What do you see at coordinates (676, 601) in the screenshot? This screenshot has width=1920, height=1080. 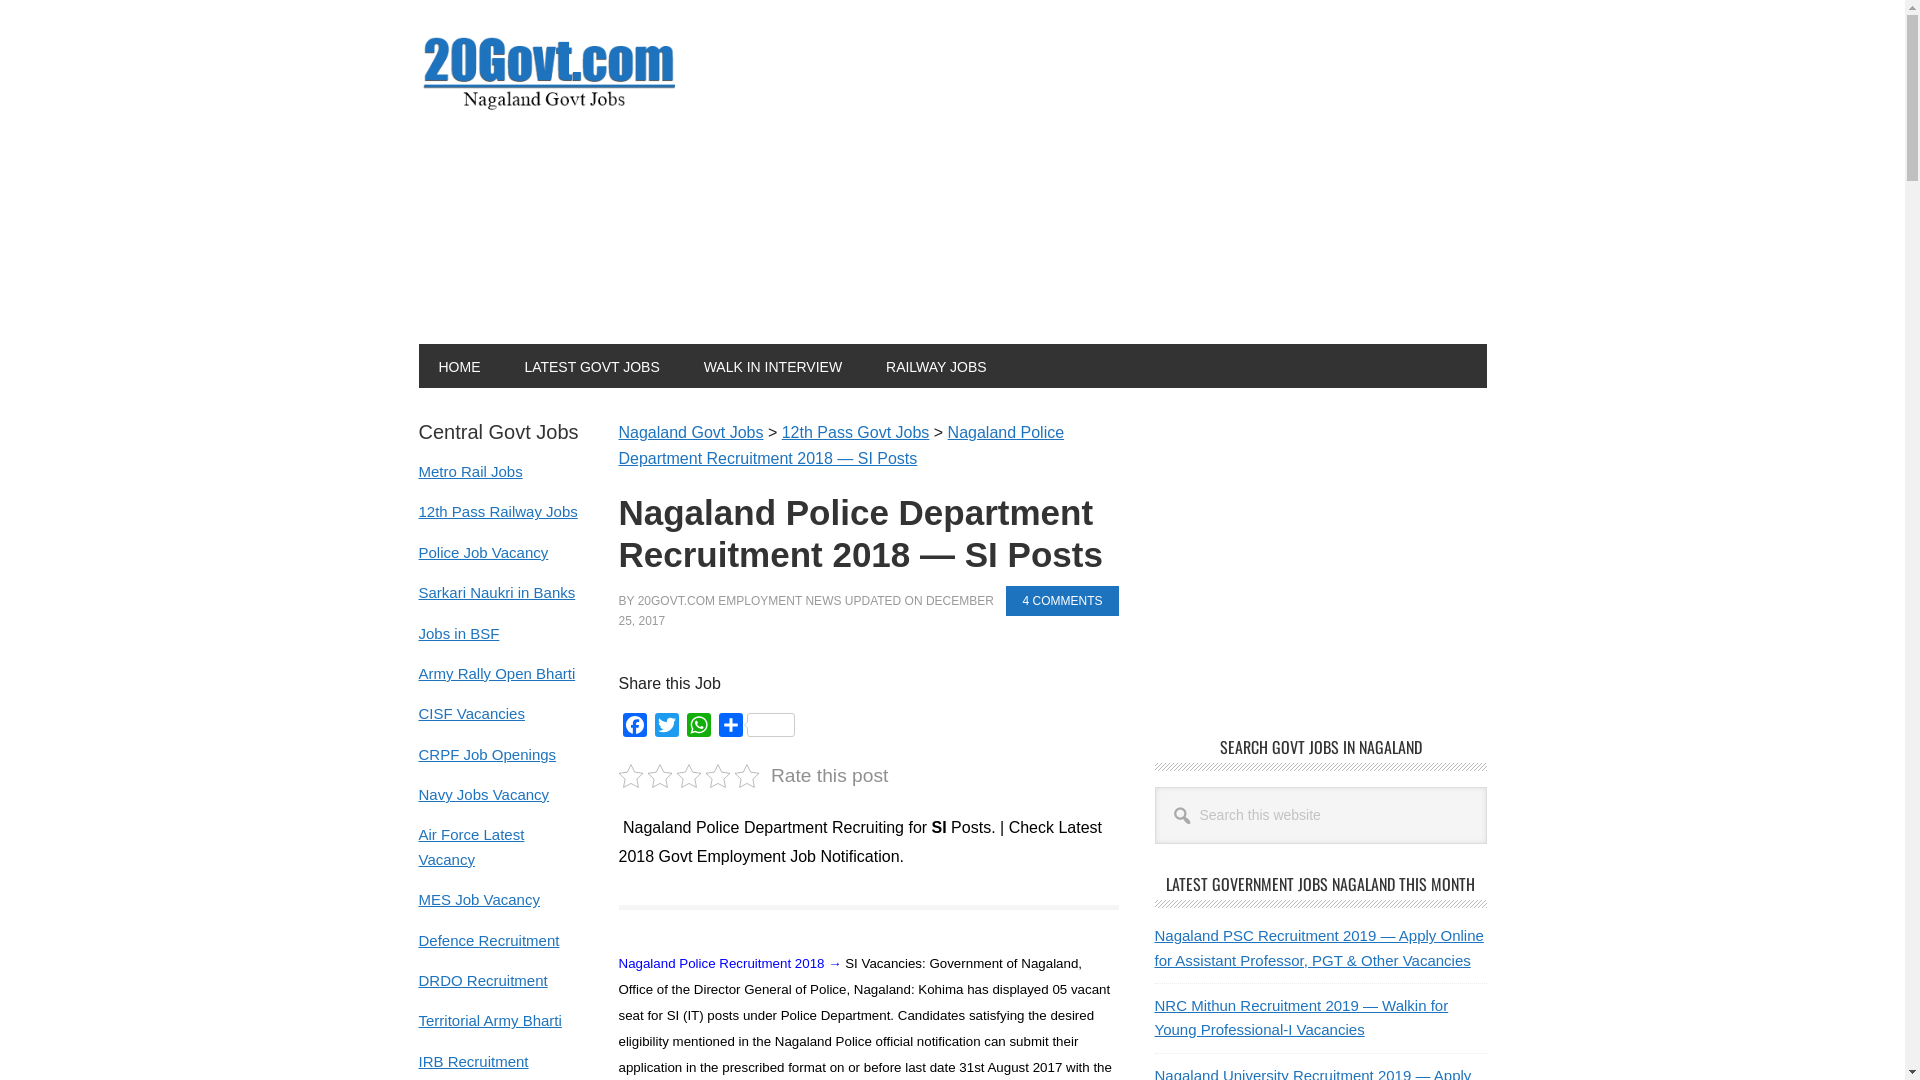 I see `20GOVT.COM` at bounding box center [676, 601].